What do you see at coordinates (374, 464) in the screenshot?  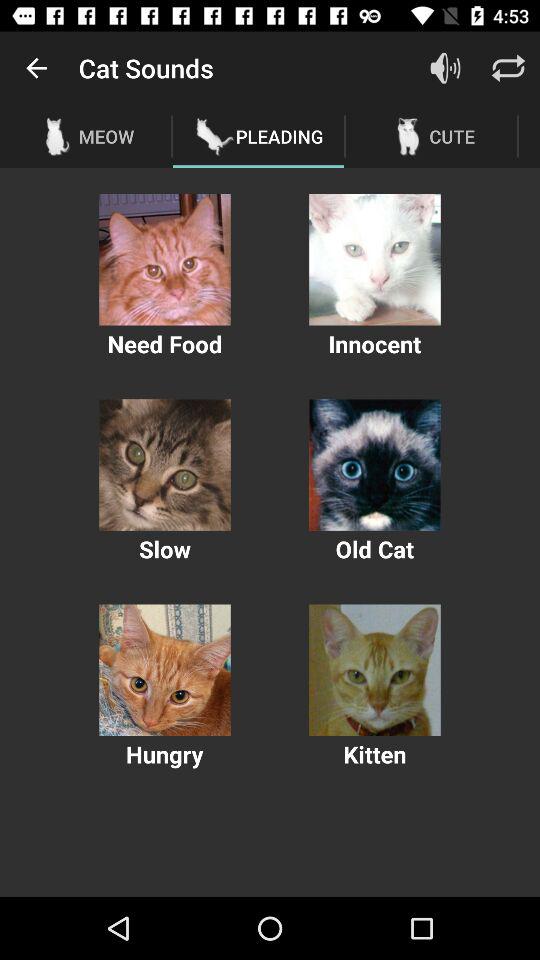 I see `old cat sounds` at bounding box center [374, 464].